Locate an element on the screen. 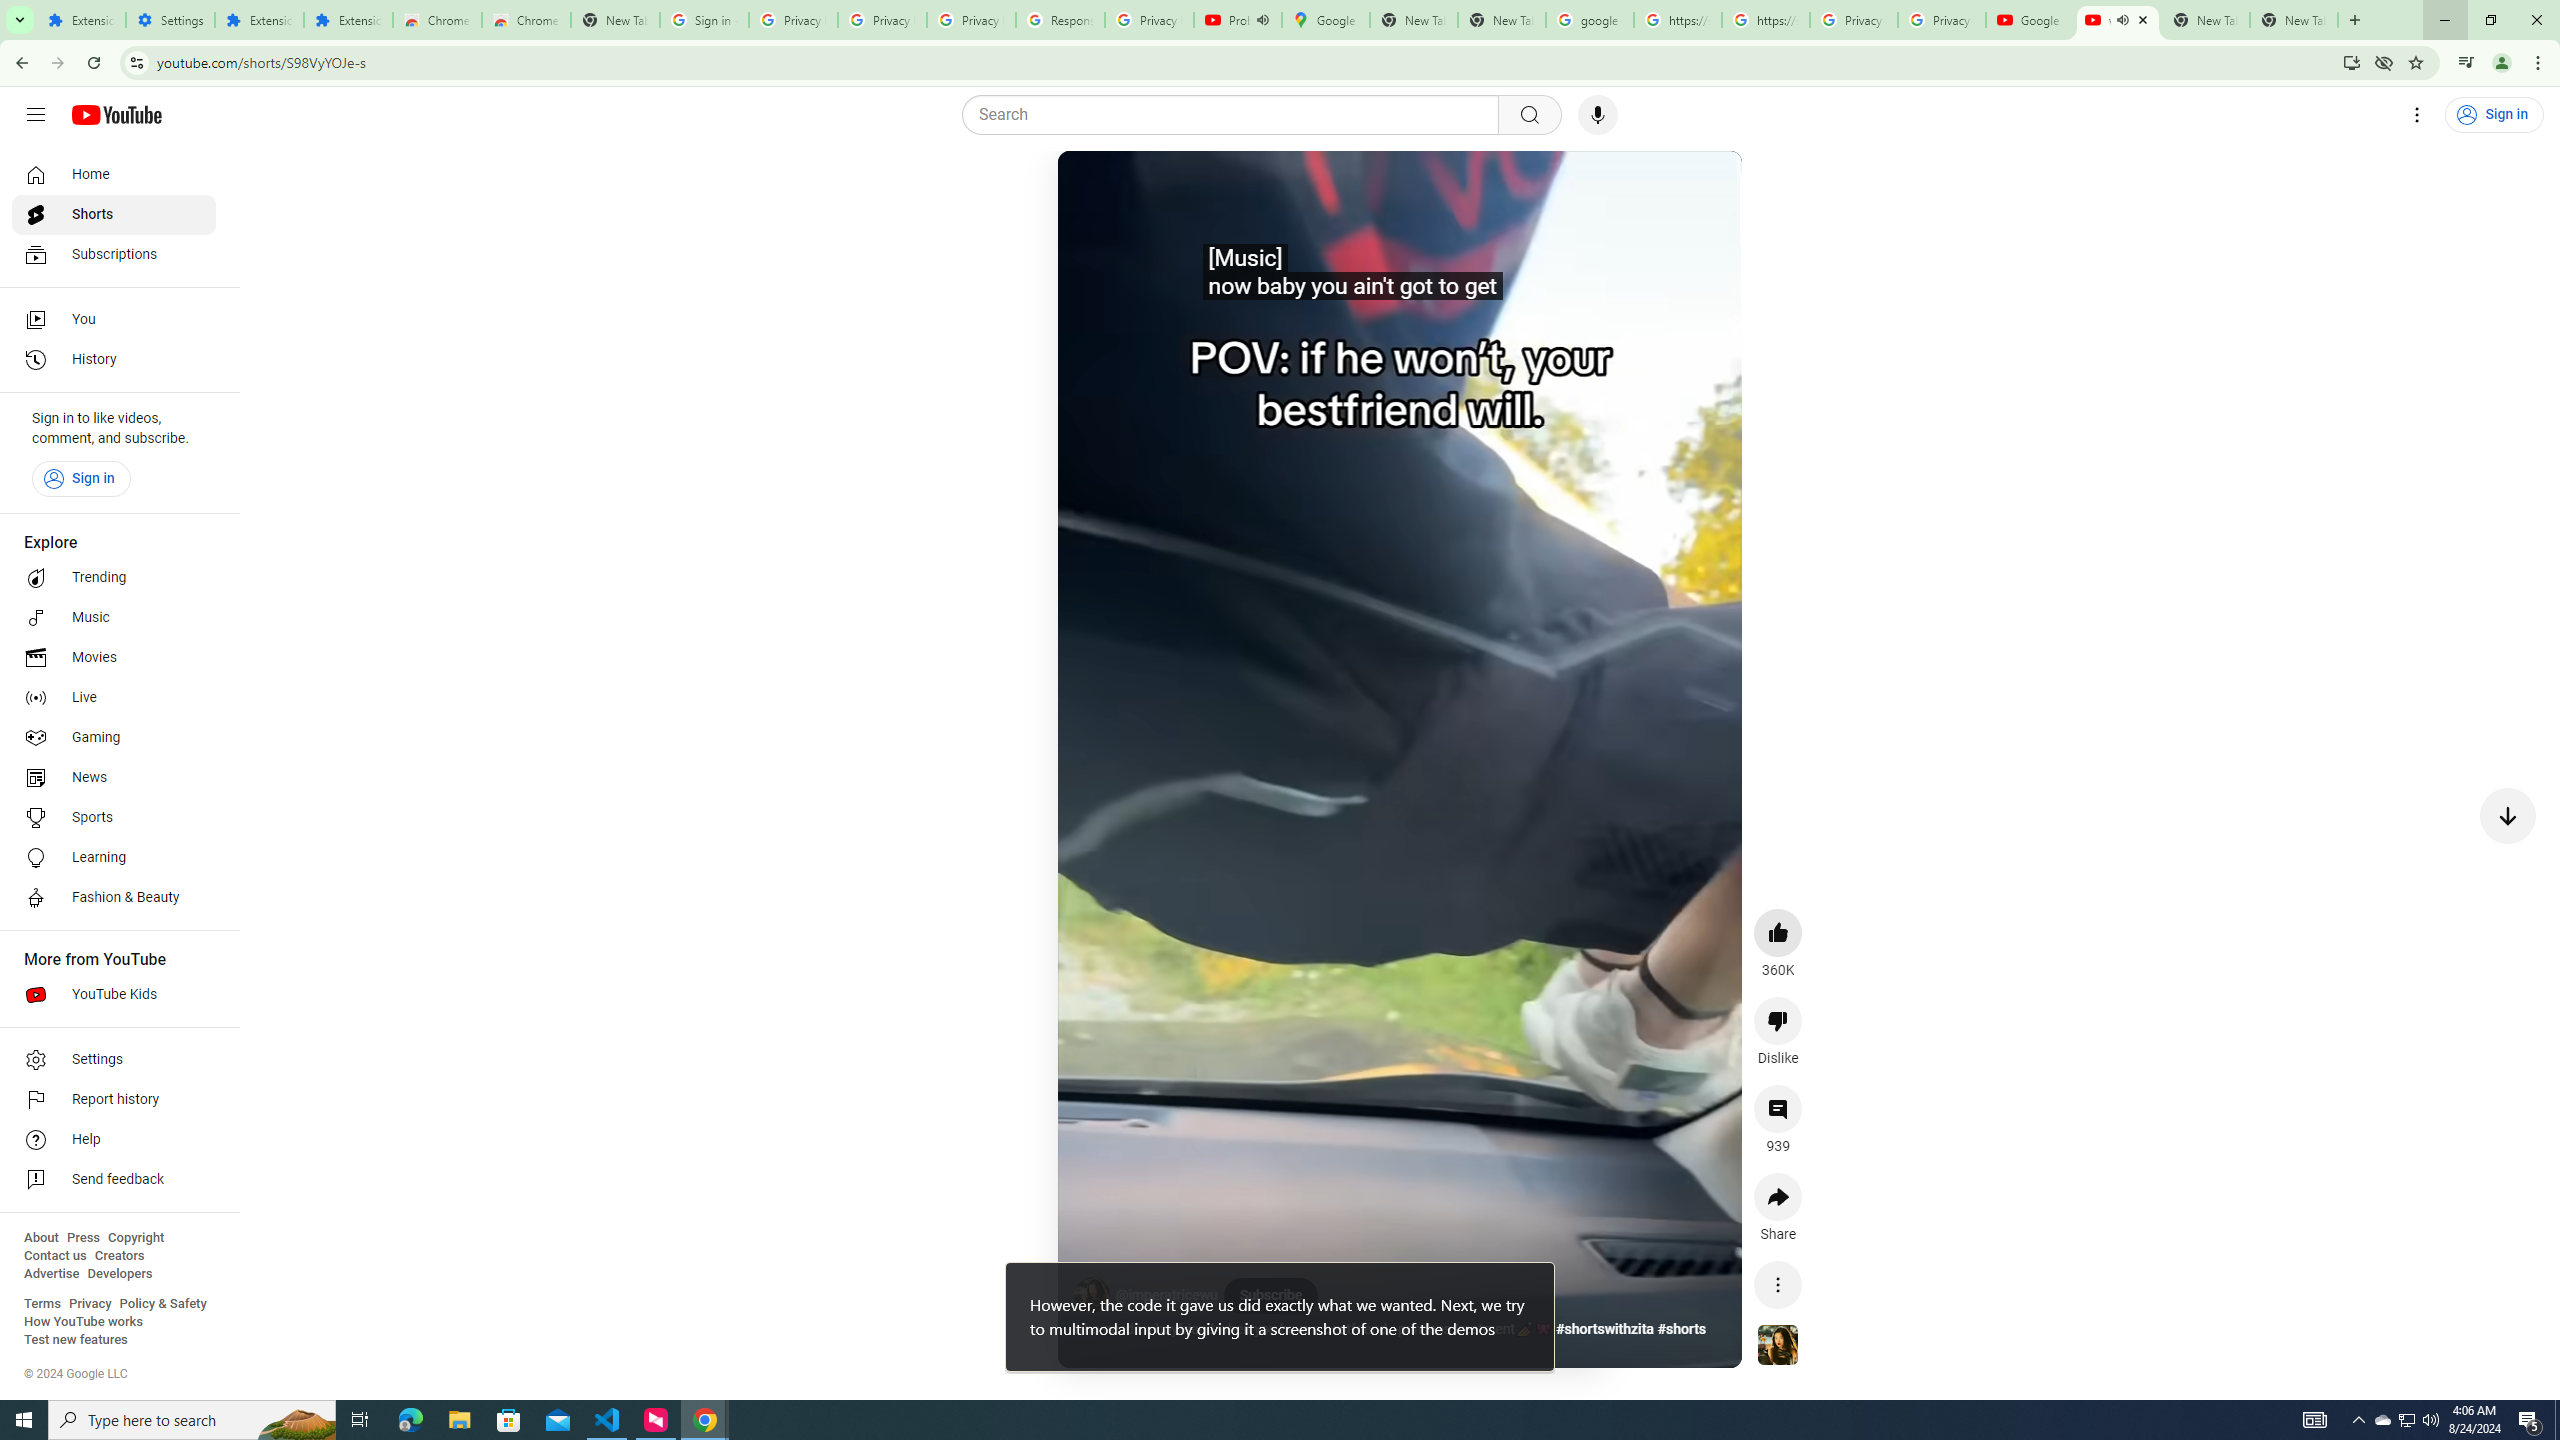 This screenshot has height=1440, width=2560. Music is located at coordinates (114, 617).